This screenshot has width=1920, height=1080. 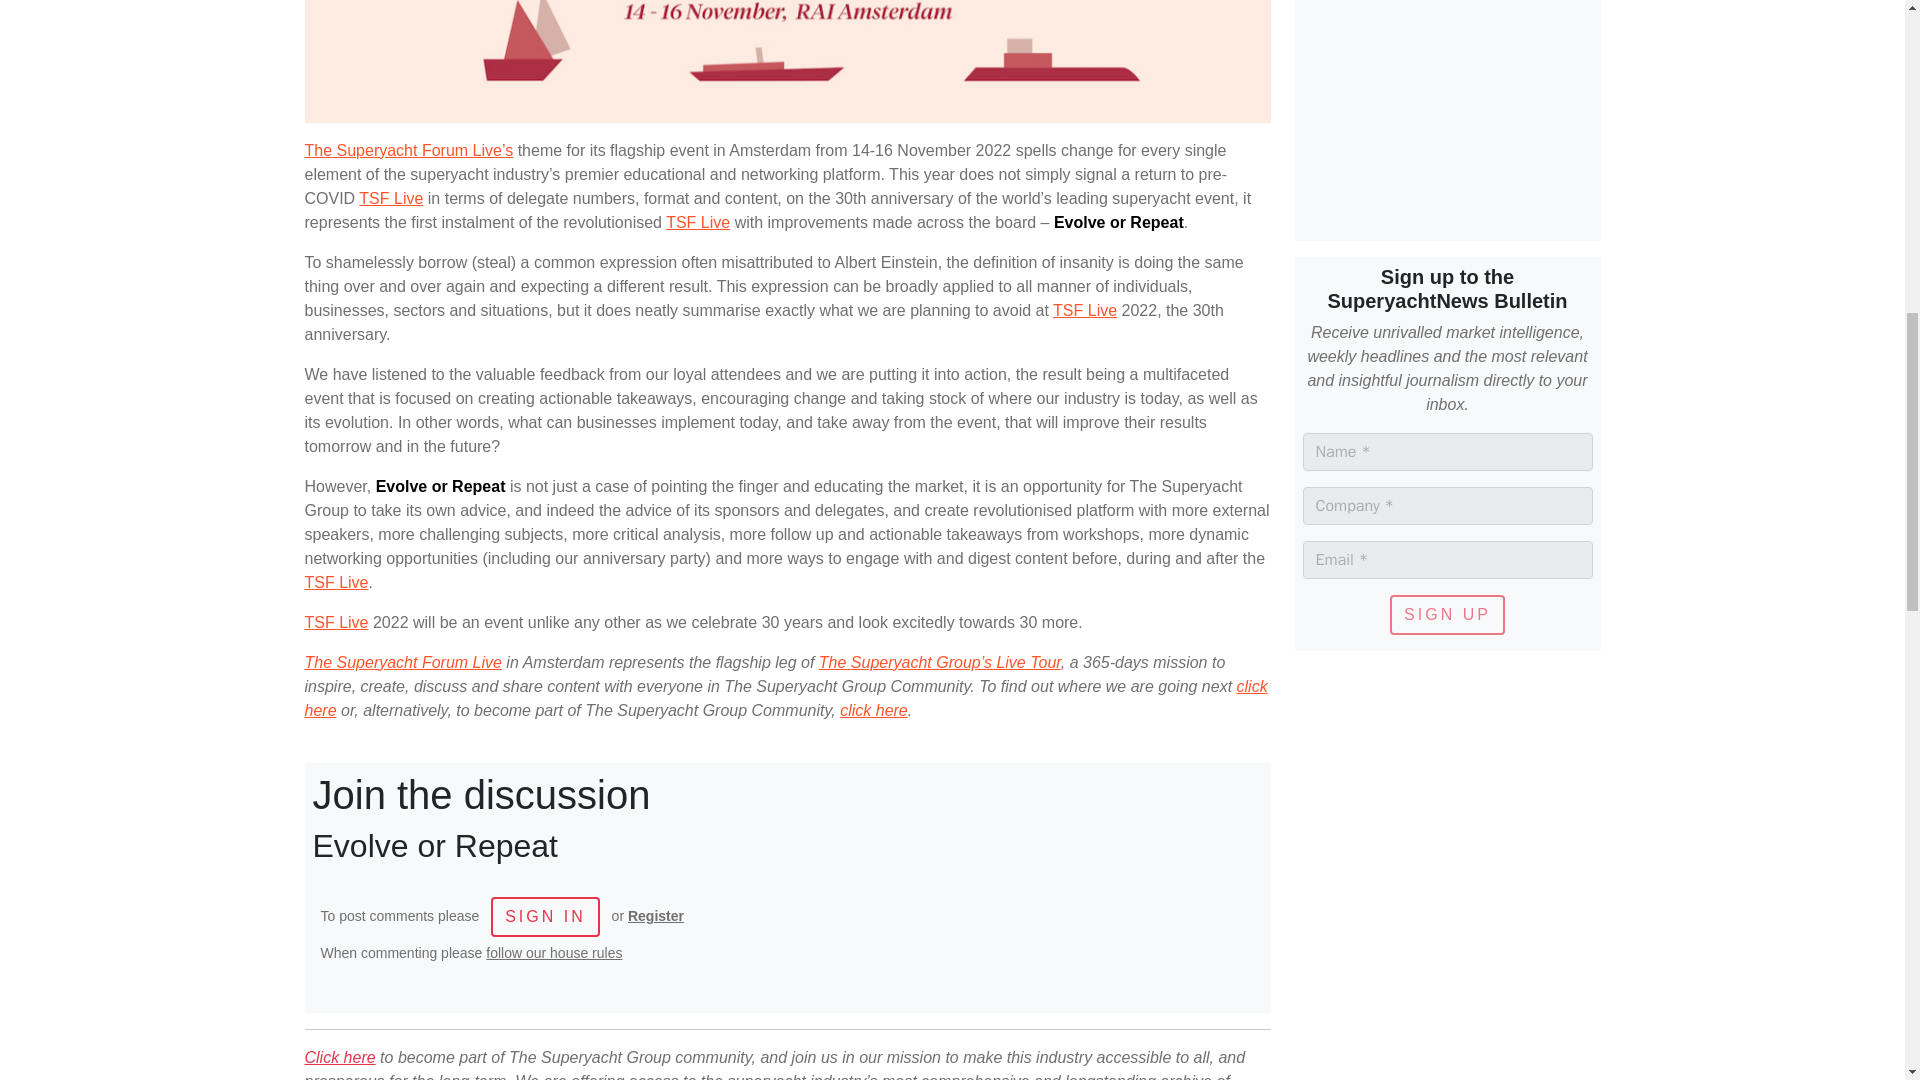 What do you see at coordinates (698, 222) in the screenshot?
I see `TSF Live` at bounding box center [698, 222].